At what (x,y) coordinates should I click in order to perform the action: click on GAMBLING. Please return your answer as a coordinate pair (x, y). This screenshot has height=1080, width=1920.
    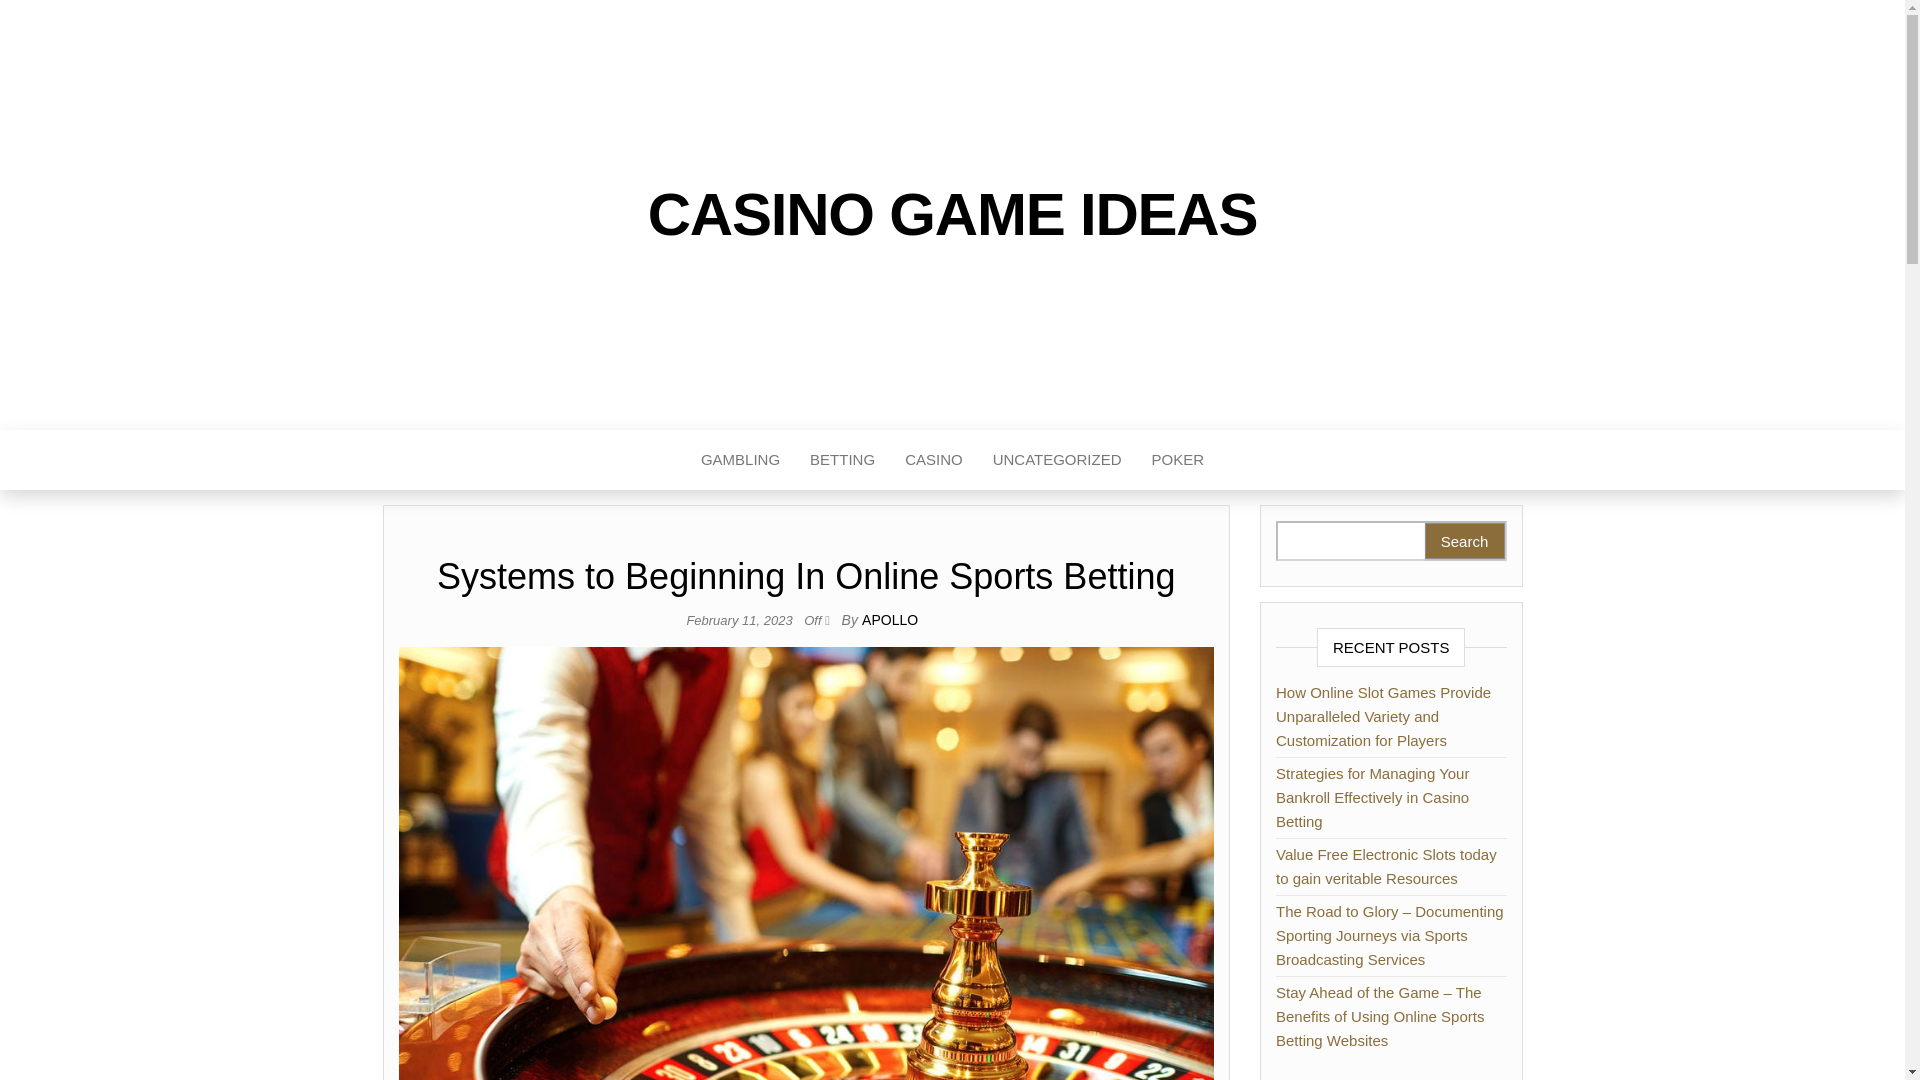
    Looking at the image, I should click on (740, 460).